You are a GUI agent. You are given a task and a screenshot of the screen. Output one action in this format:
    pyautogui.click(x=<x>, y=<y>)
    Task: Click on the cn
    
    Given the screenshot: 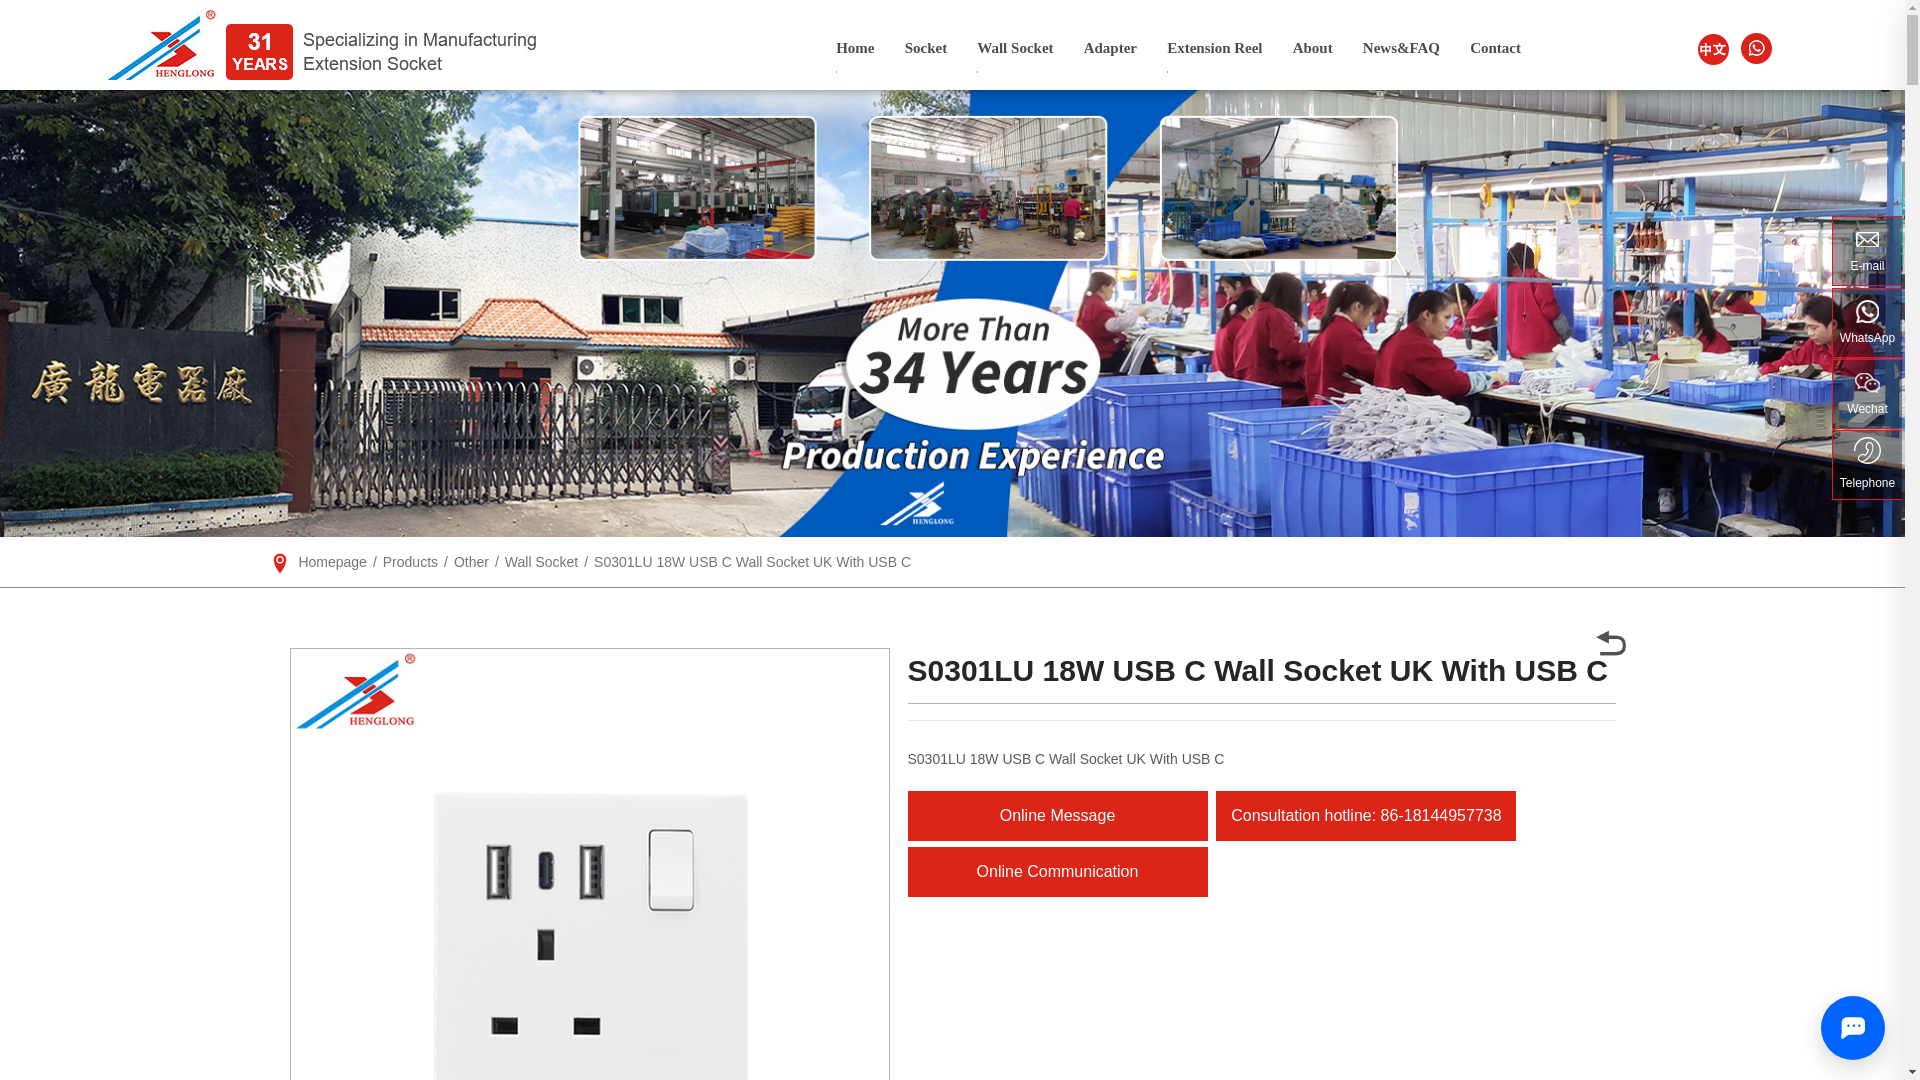 What is the action you would take?
    pyautogui.click(x=1713, y=48)
    